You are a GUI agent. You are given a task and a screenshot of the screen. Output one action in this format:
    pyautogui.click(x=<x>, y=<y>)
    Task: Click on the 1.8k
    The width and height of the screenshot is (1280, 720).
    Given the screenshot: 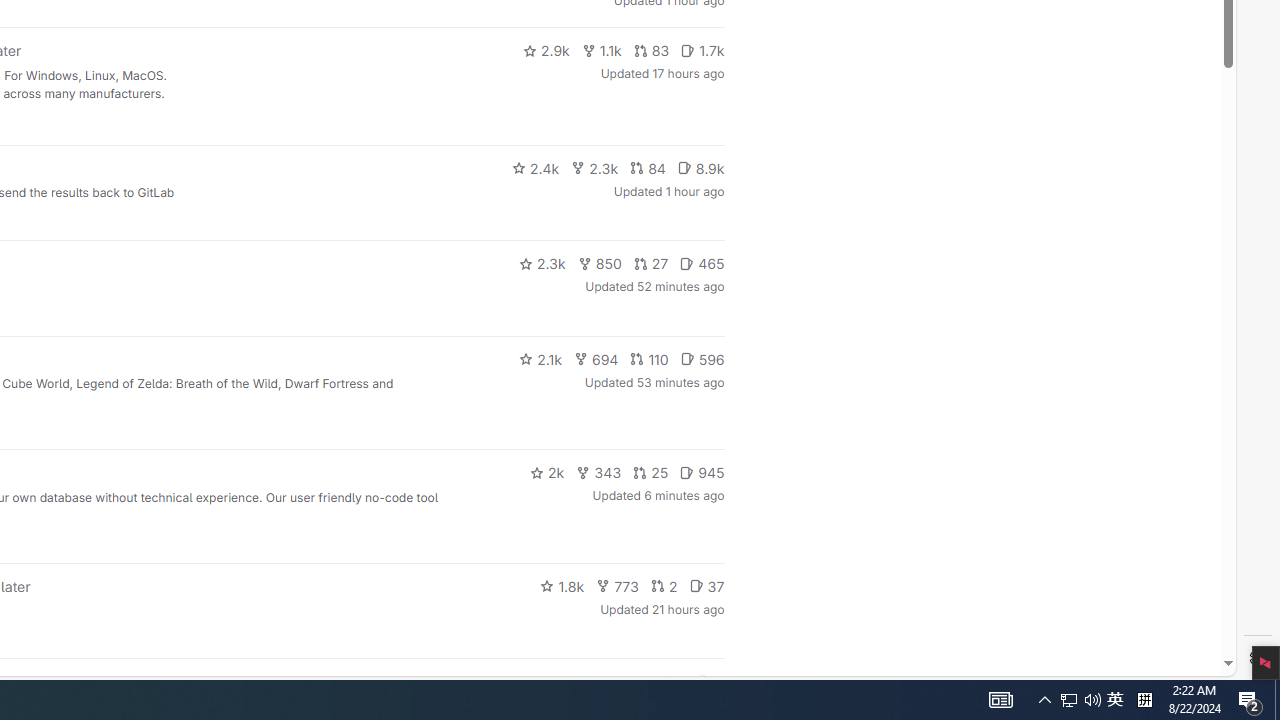 What is the action you would take?
    pyautogui.click(x=562, y=586)
    